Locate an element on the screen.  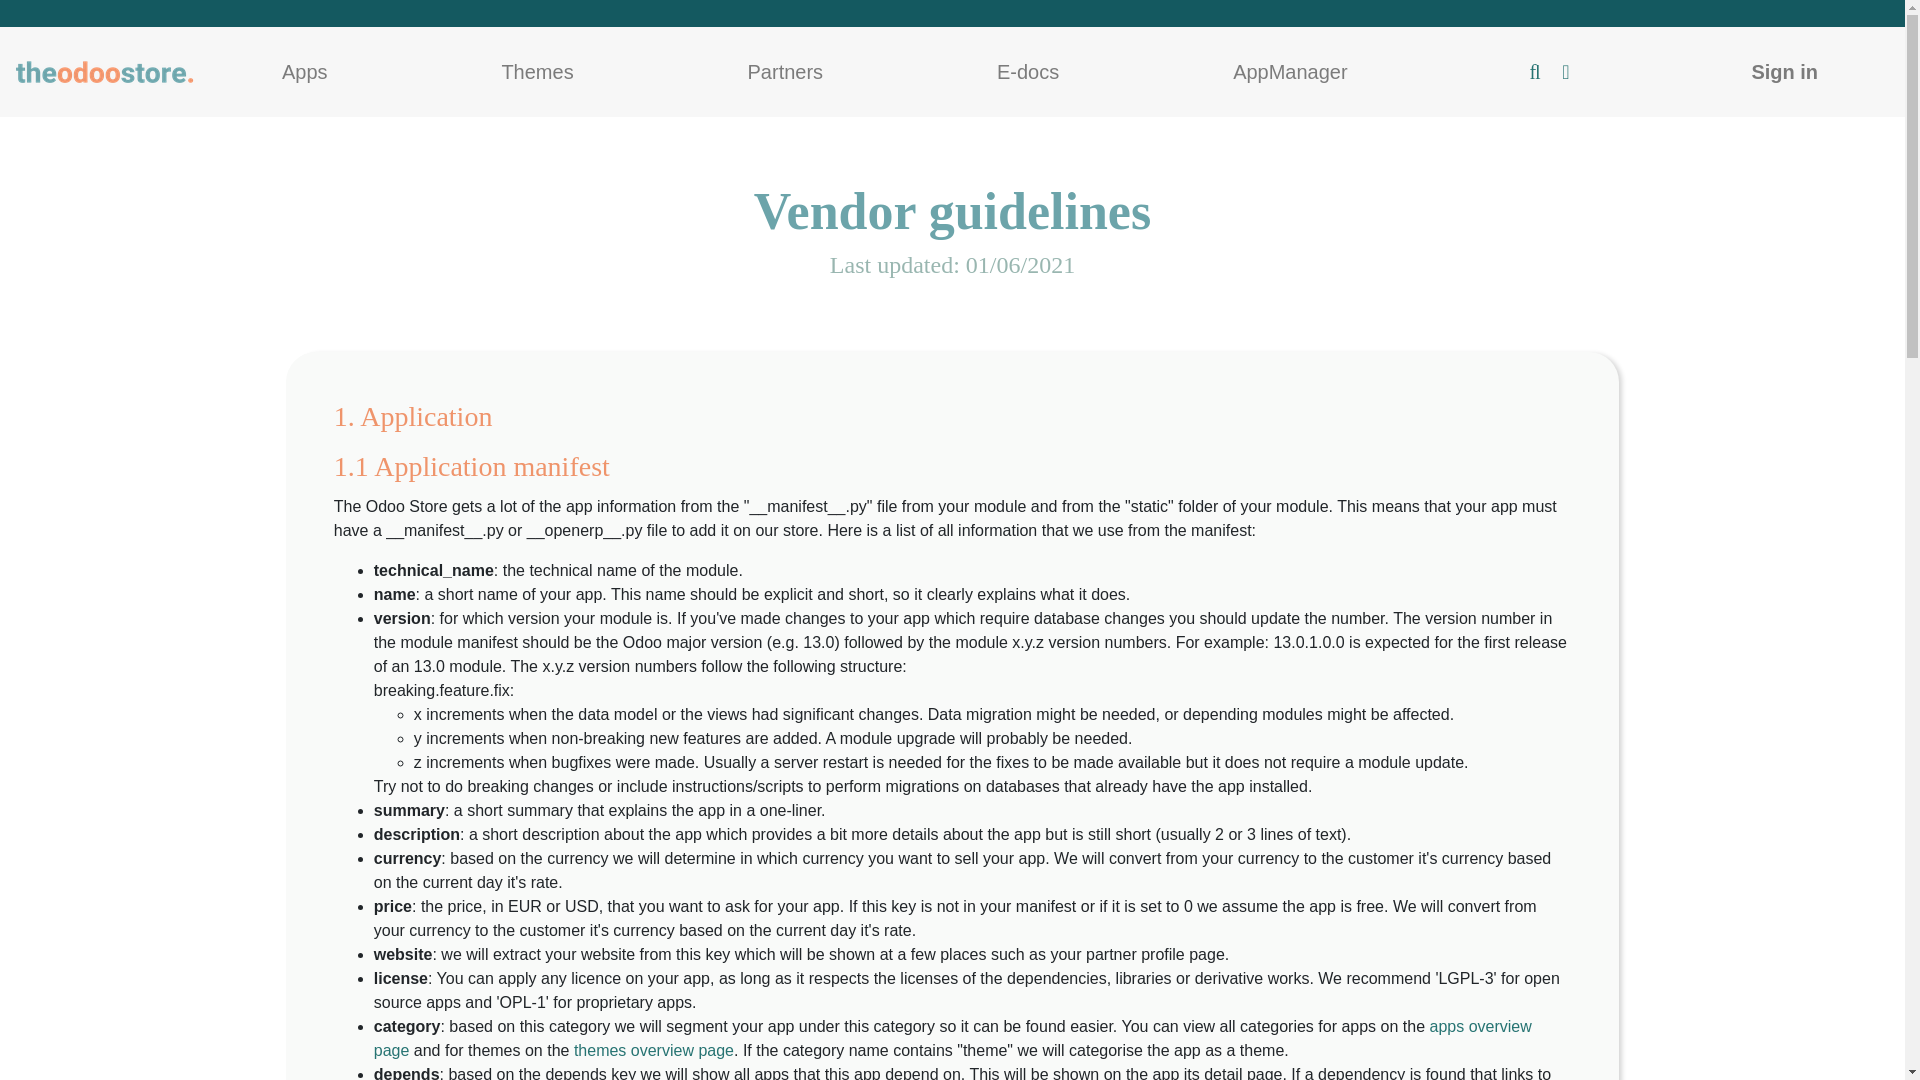
Sign in is located at coordinates (1784, 72).